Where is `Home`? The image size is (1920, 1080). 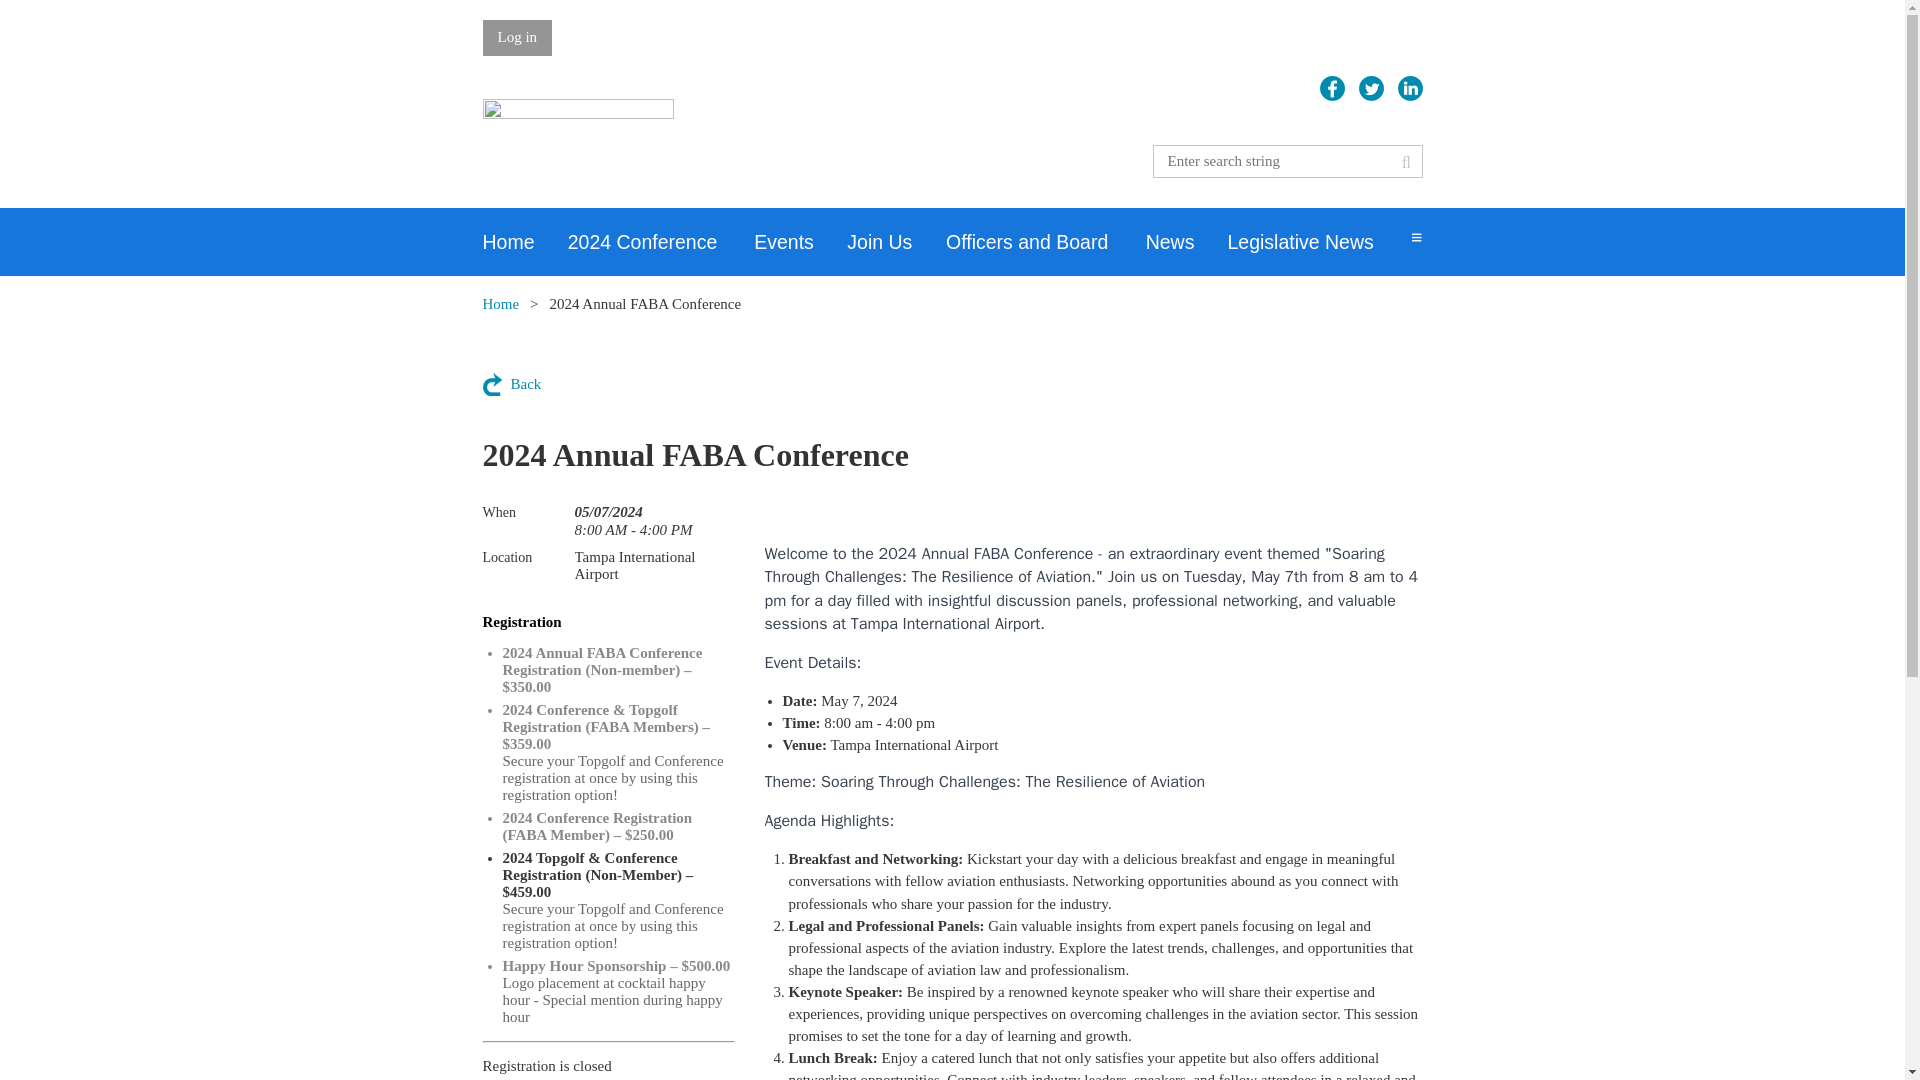
Home is located at coordinates (500, 304).